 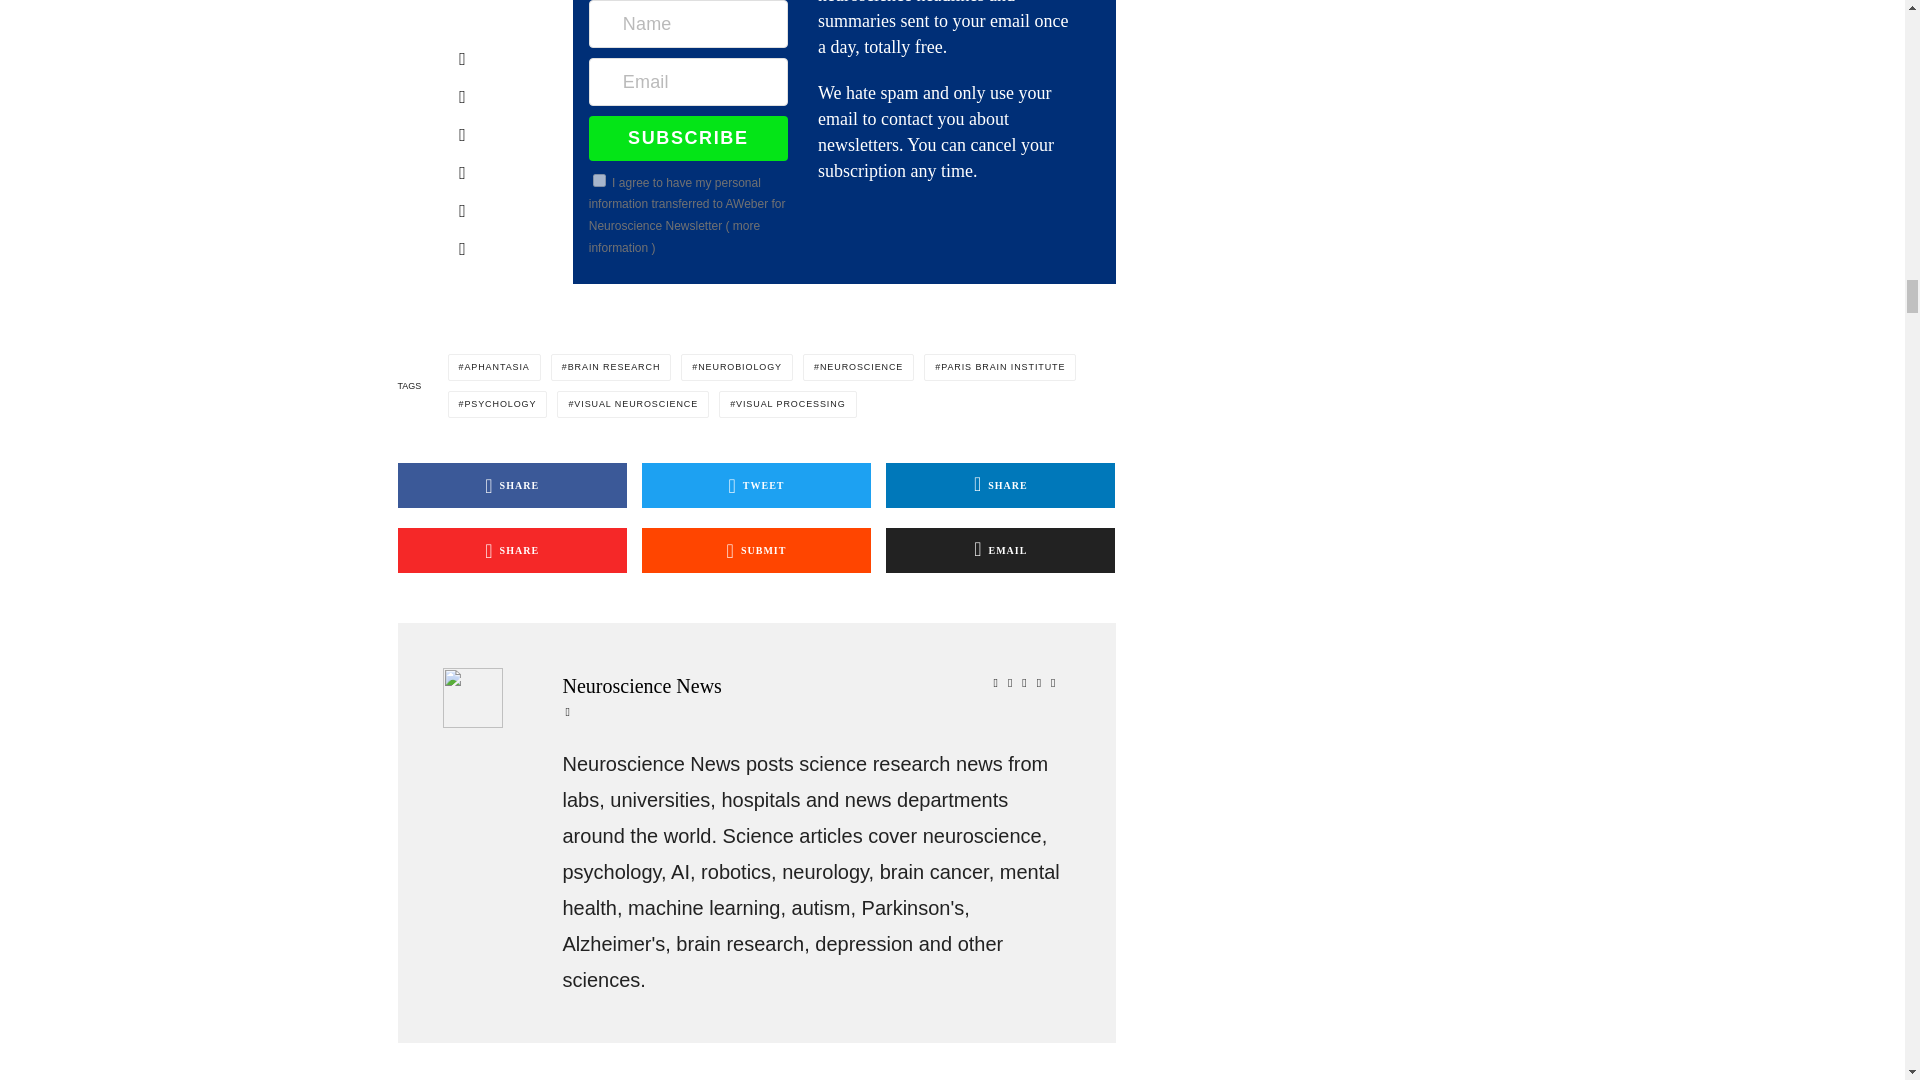 I want to click on PARIS BRAIN INSTITUTE, so click(x=999, y=368).